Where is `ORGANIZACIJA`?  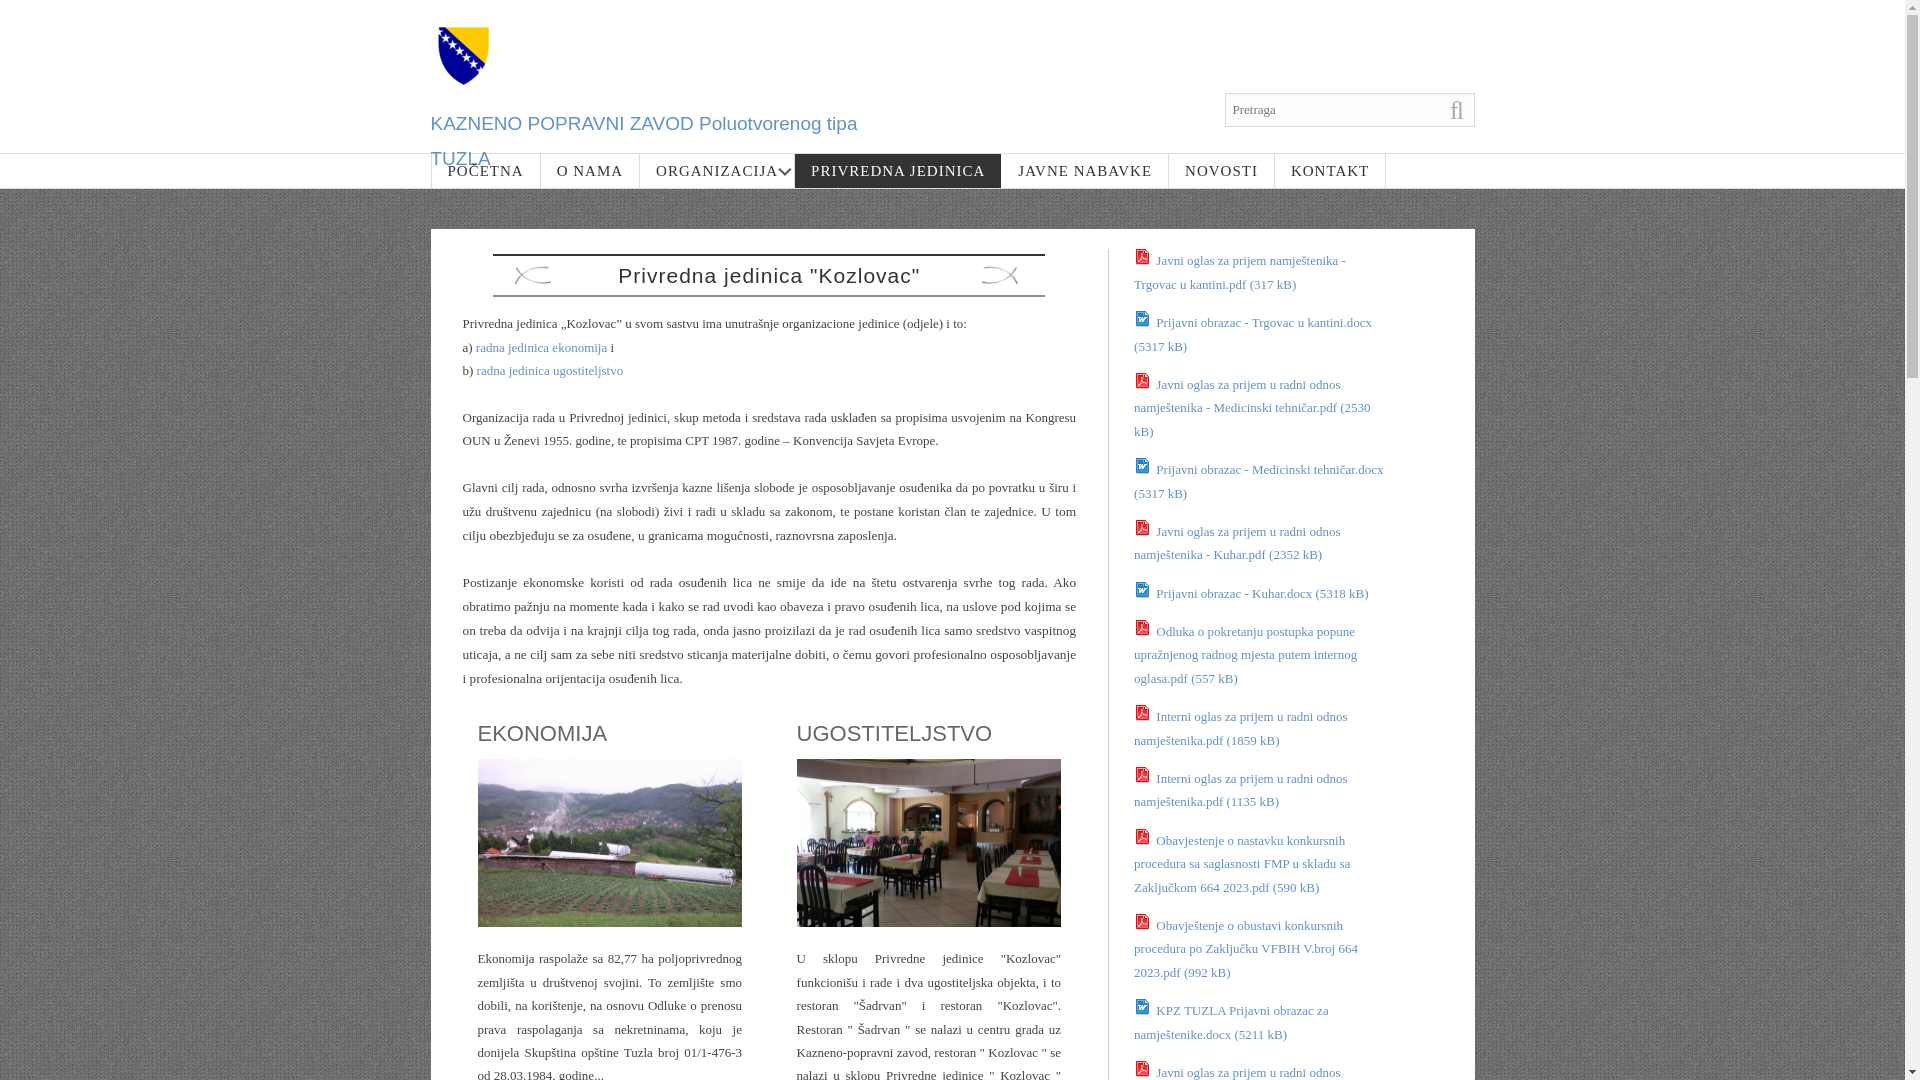 ORGANIZACIJA is located at coordinates (717, 171).